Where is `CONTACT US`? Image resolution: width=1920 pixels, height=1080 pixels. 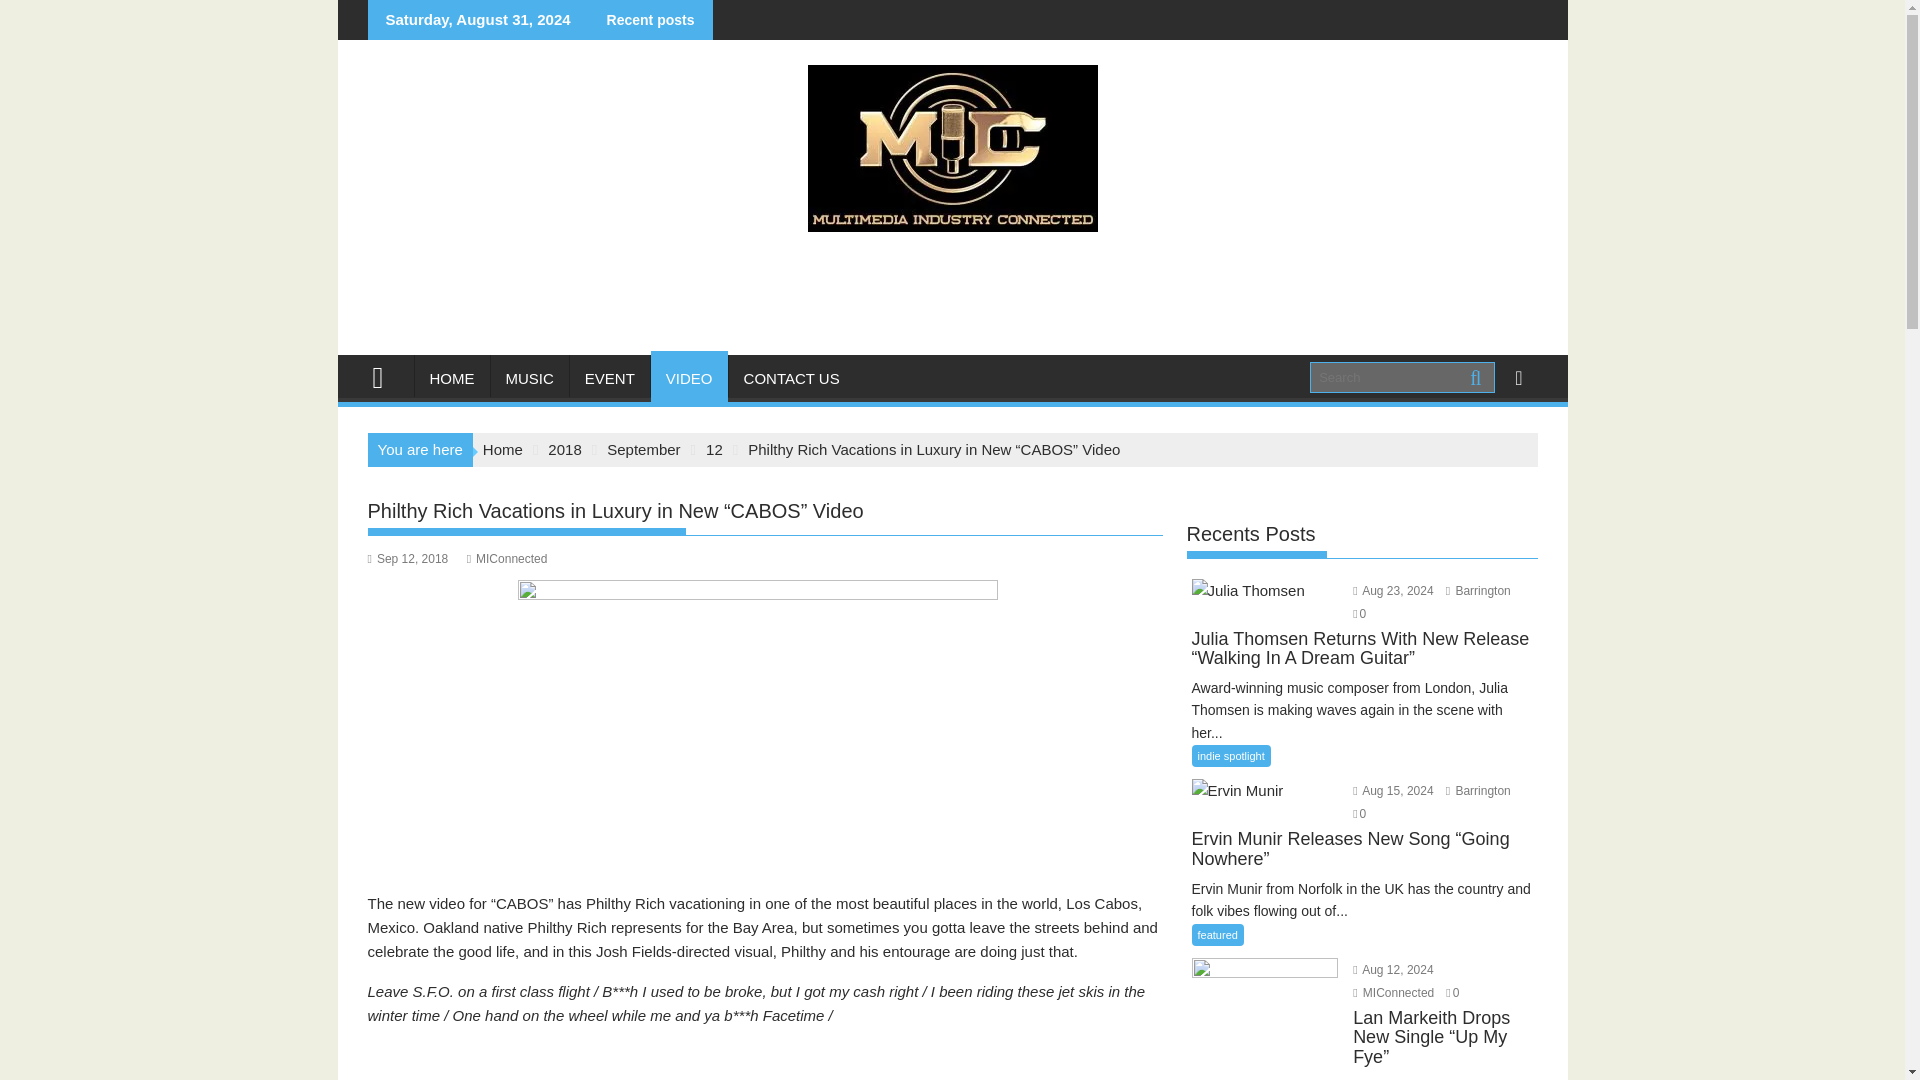 CONTACT US is located at coordinates (792, 378).